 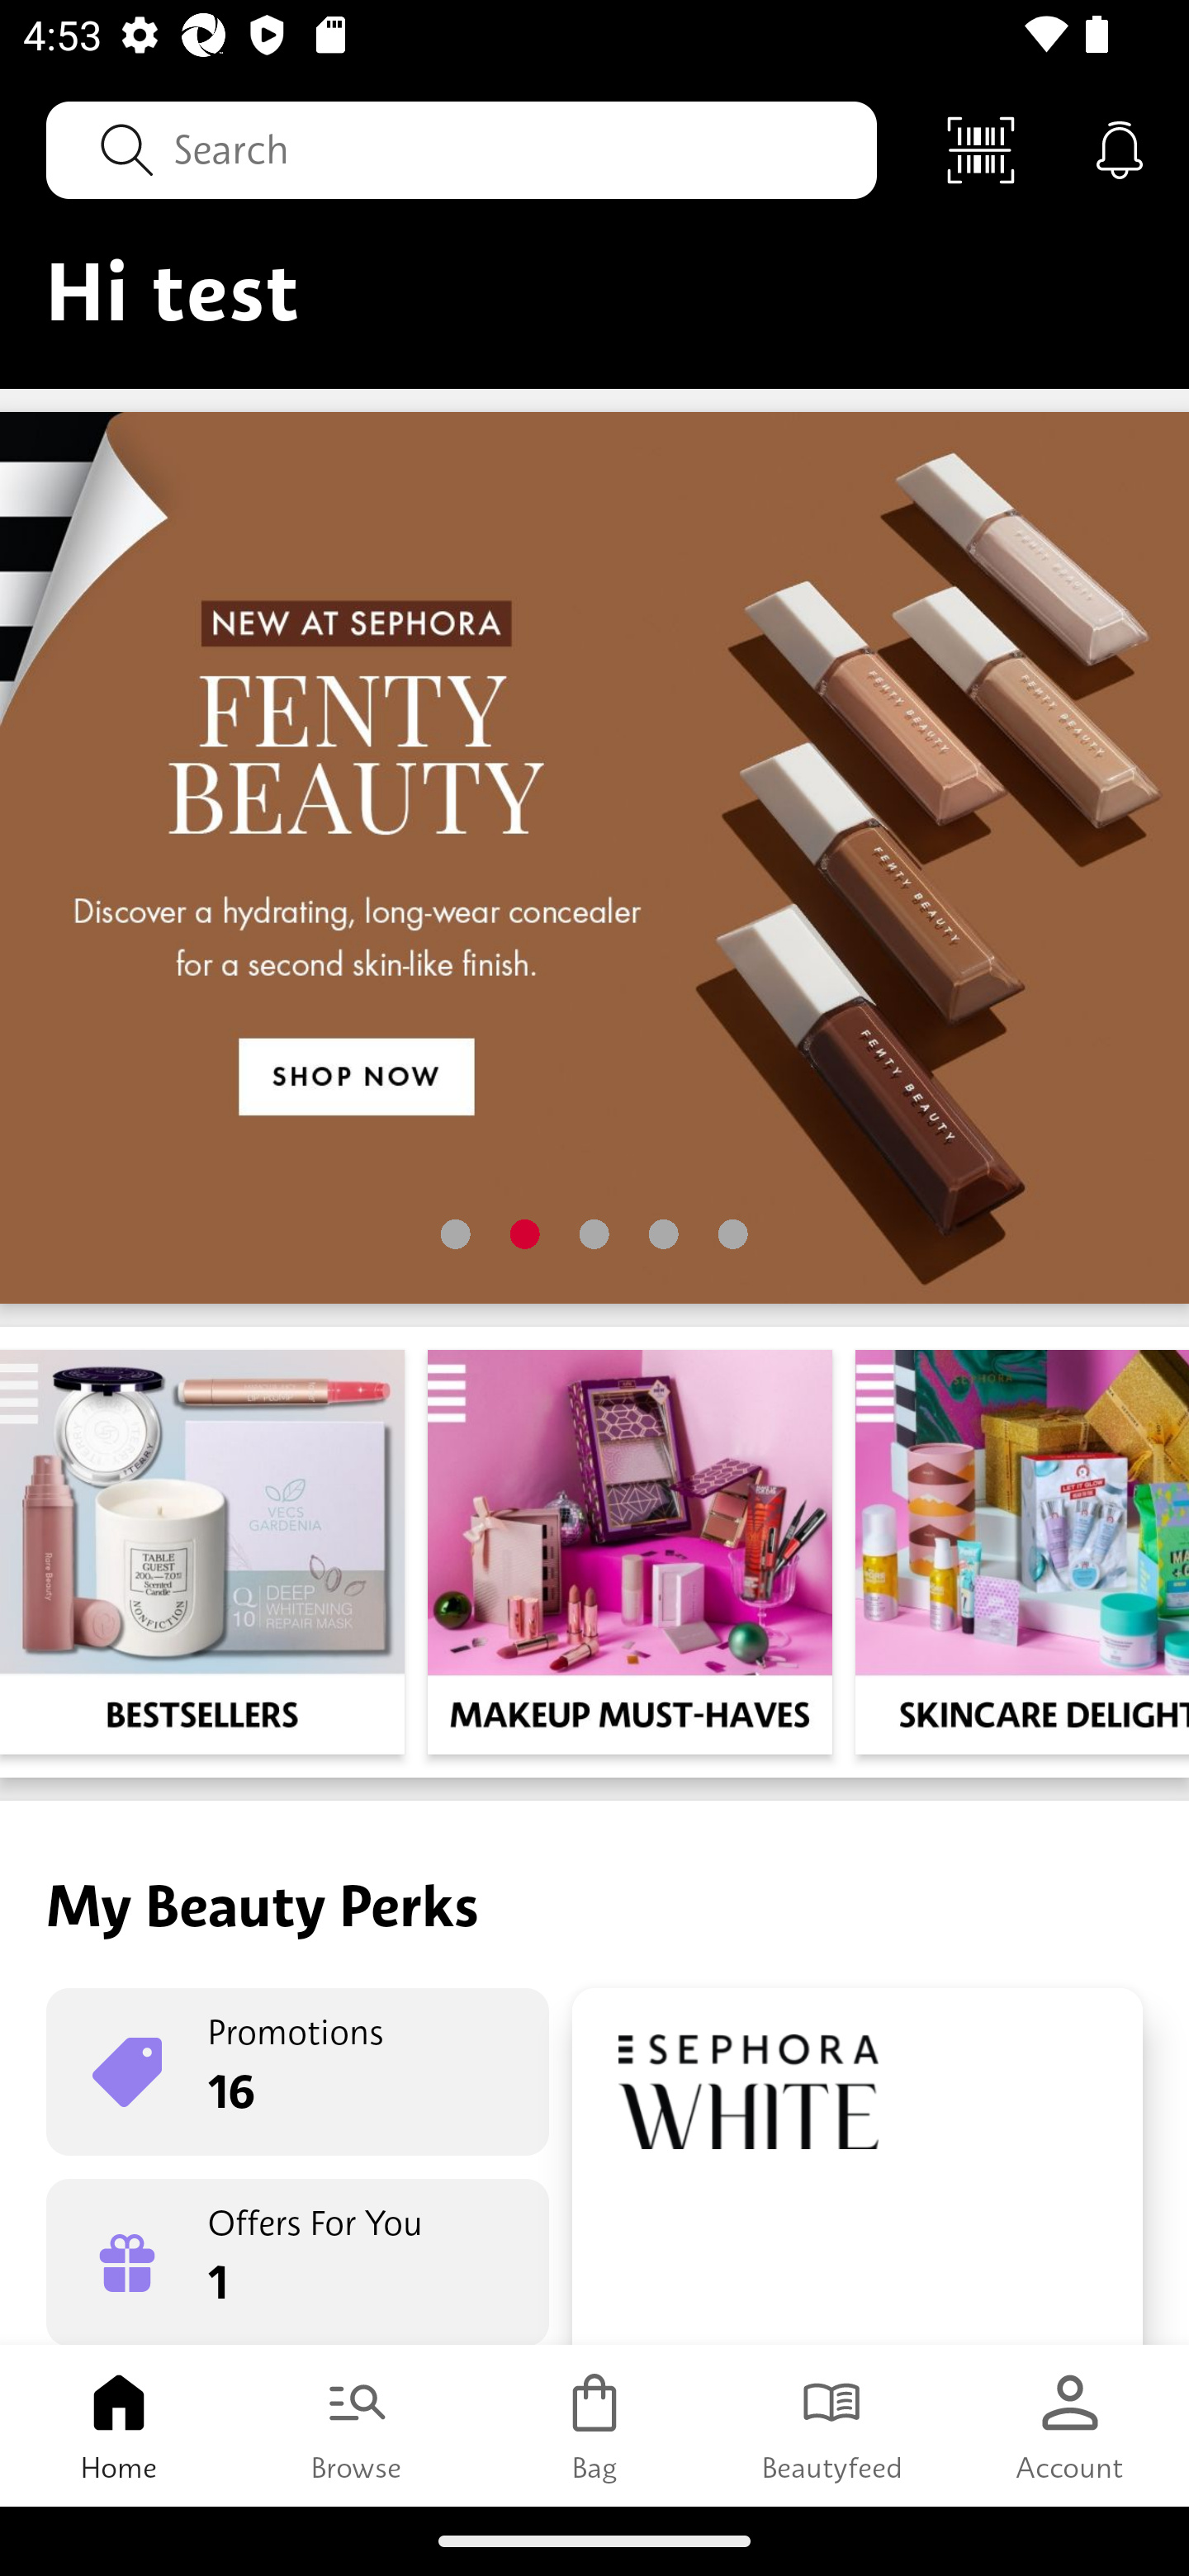 I want to click on Browse, so click(x=357, y=2425).